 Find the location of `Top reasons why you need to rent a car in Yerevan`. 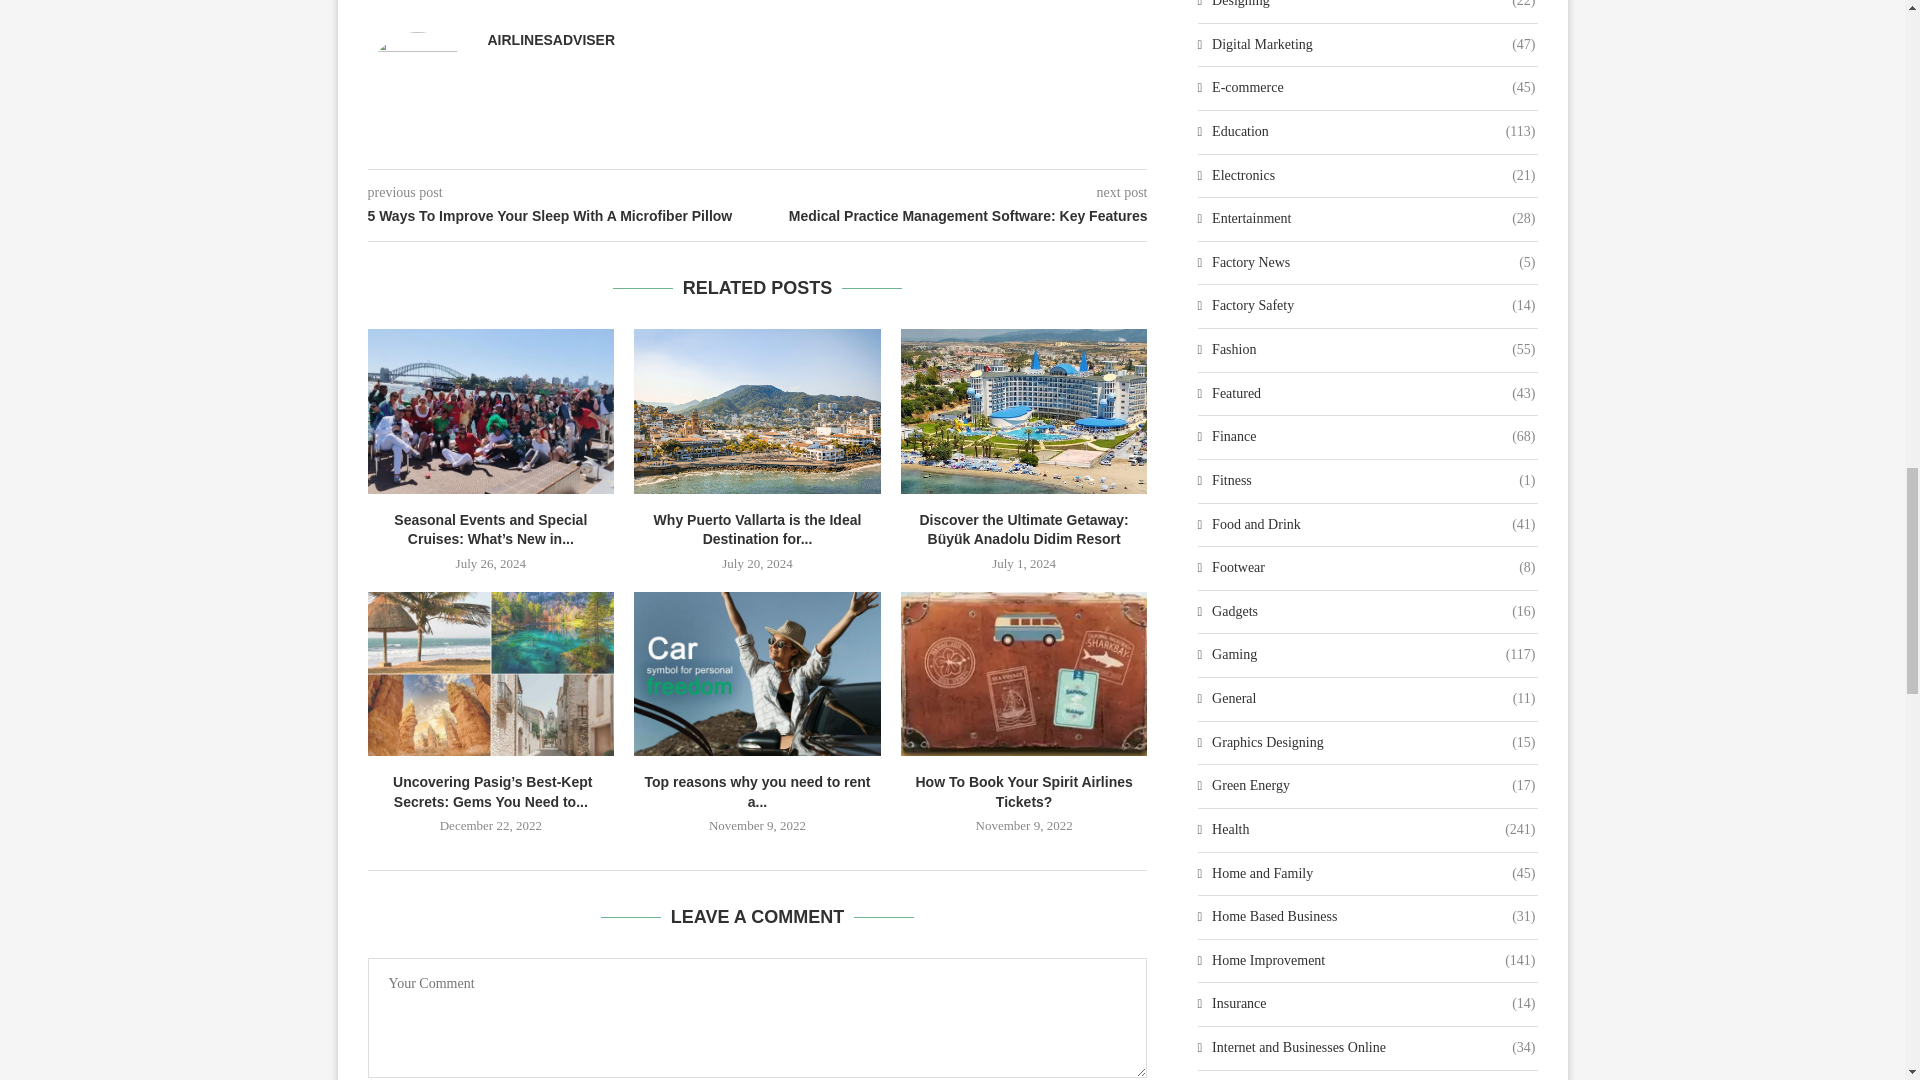

Top reasons why you need to rent a car in Yerevan is located at coordinates (757, 674).